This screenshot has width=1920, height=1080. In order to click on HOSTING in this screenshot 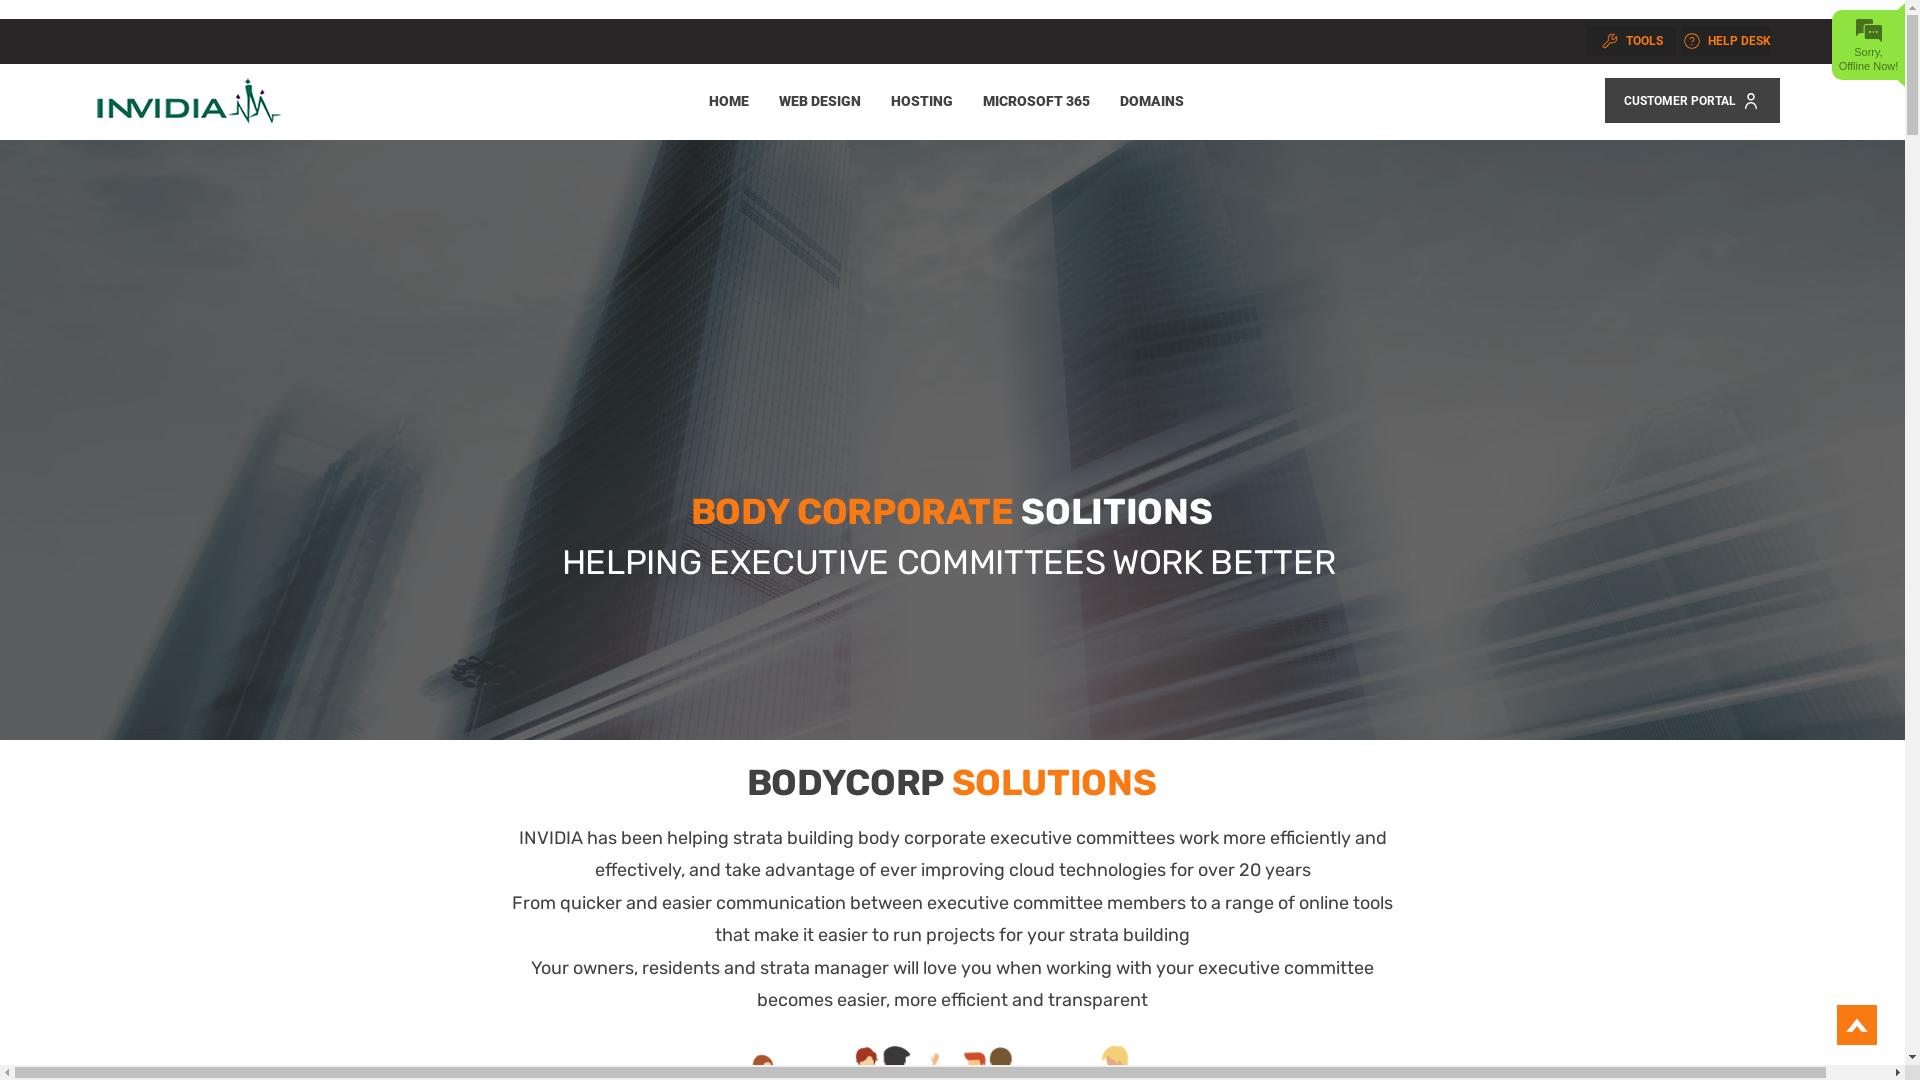, I will do `click(922, 101)`.